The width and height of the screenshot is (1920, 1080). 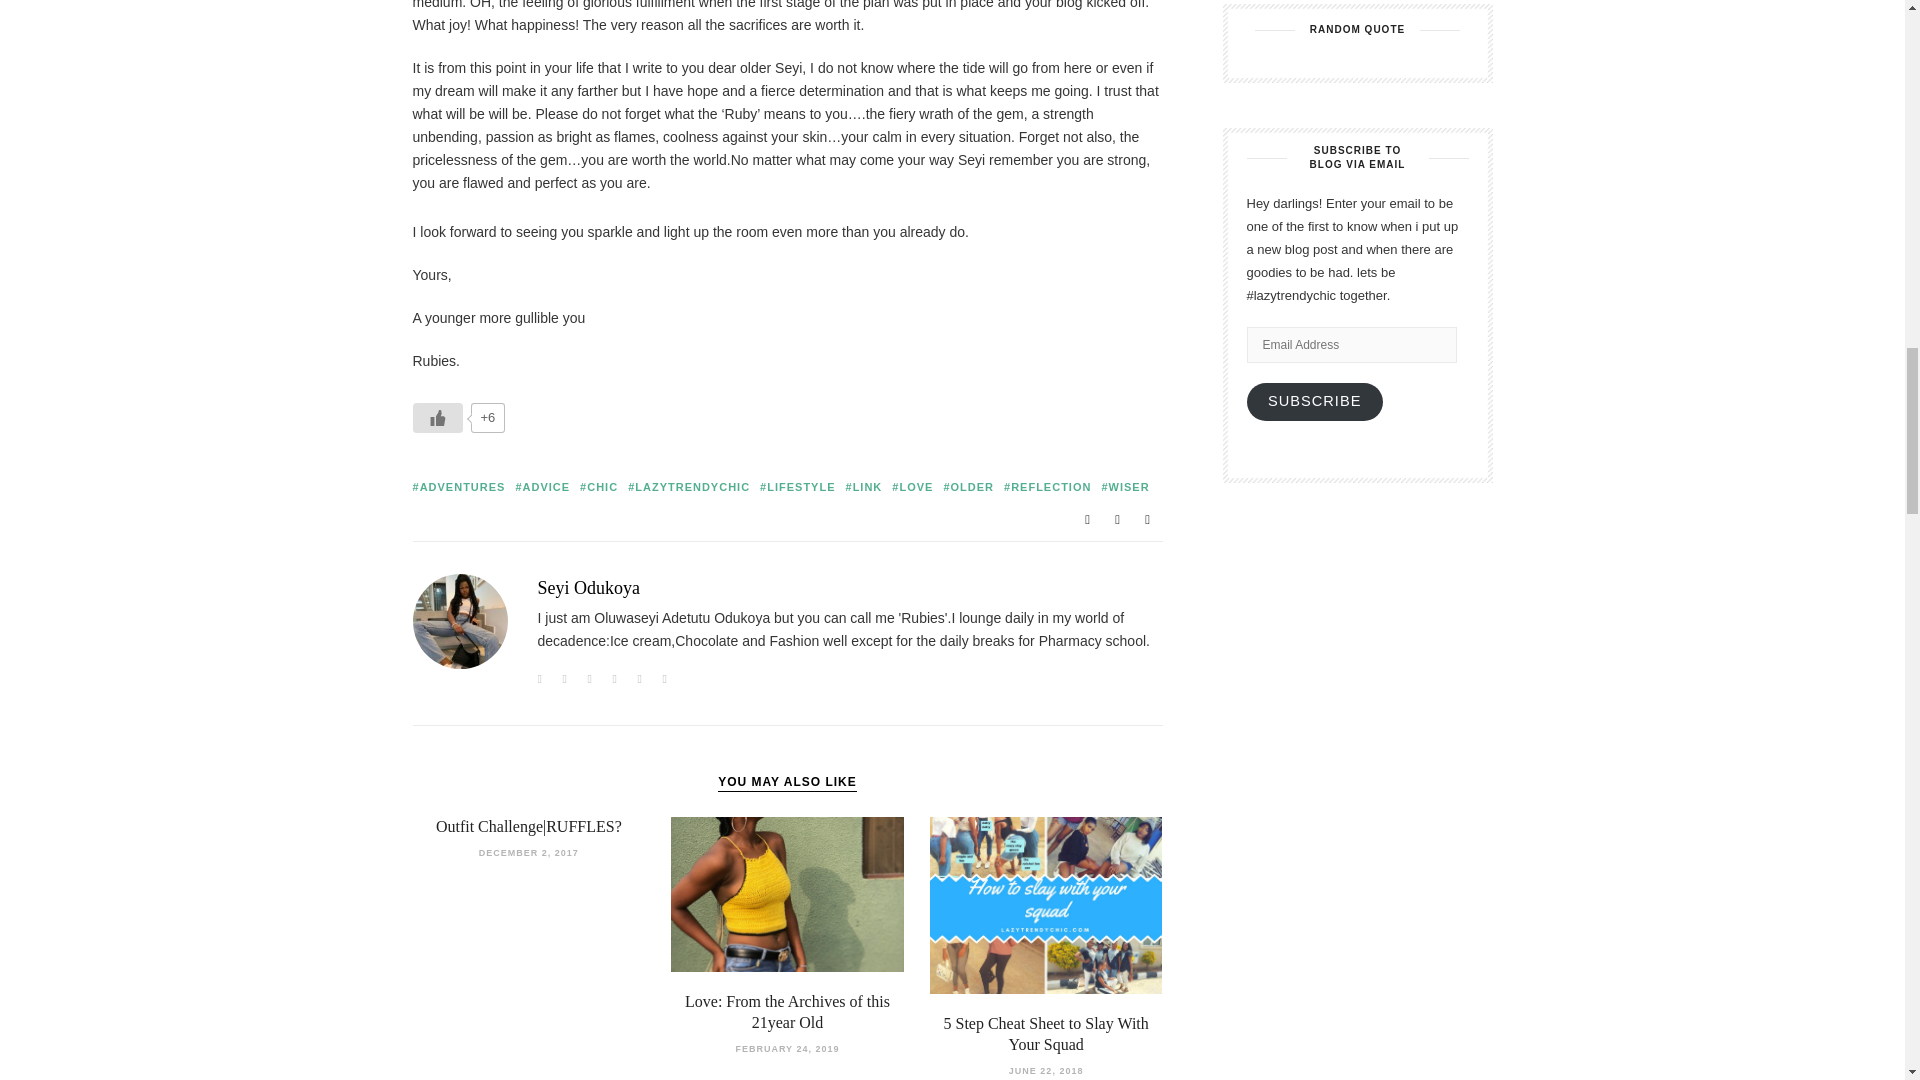 I want to click on WISER, so click(x=1124, y=486).